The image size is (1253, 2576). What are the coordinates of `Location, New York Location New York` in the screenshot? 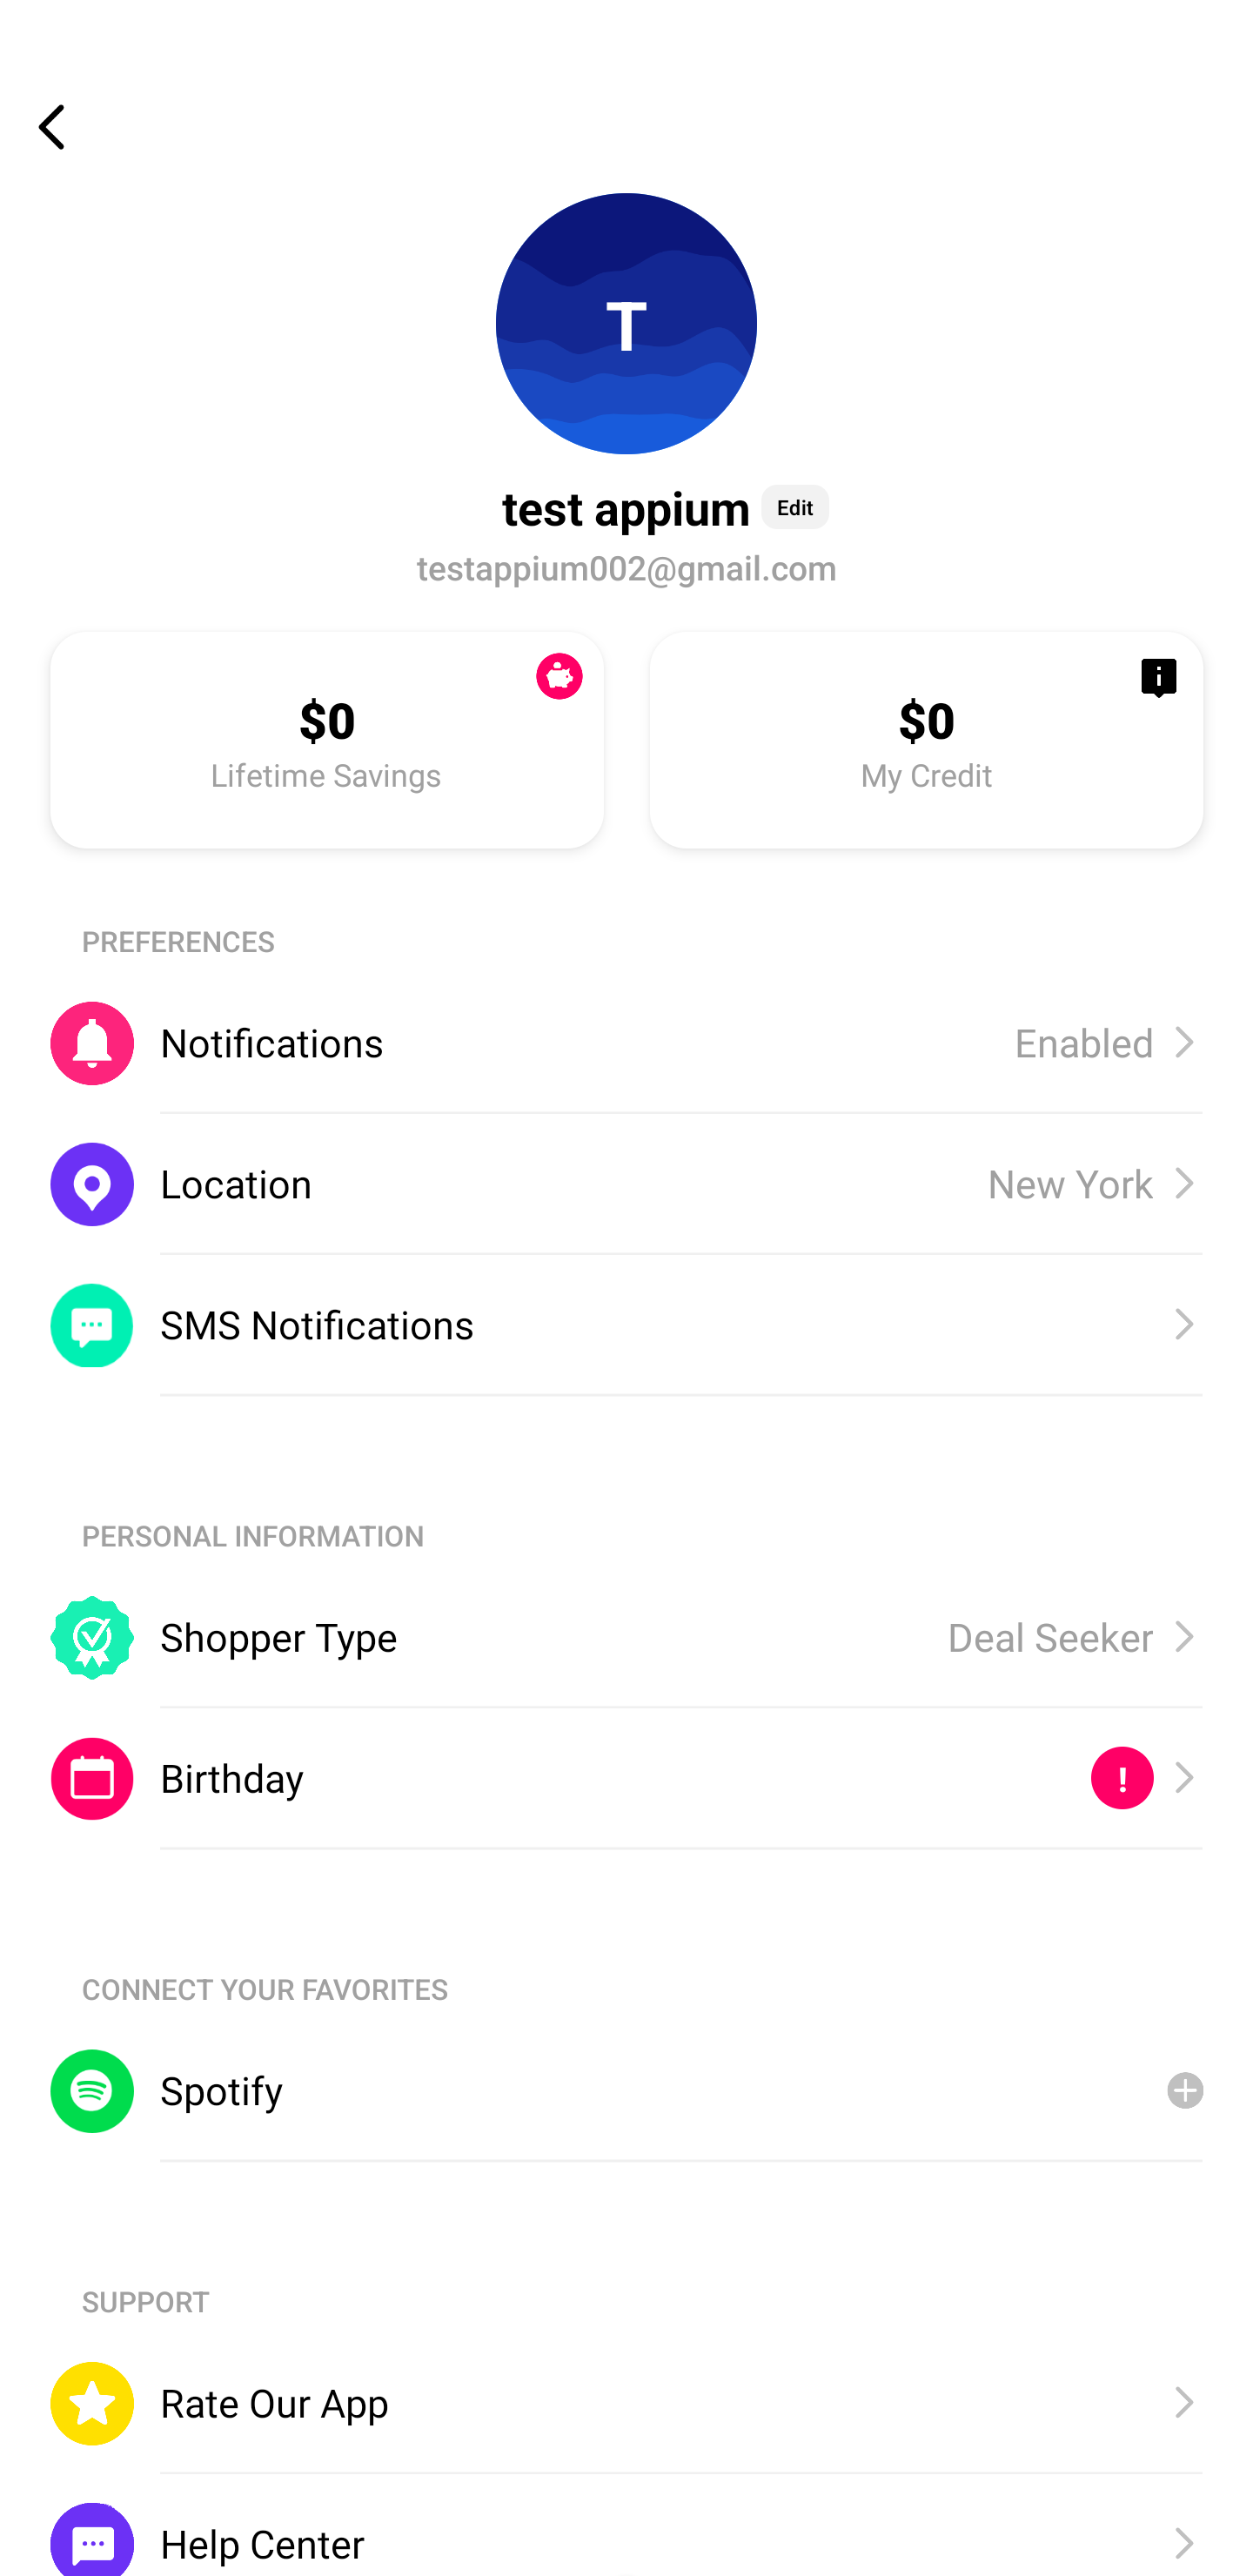 It's located at (626, 1184).